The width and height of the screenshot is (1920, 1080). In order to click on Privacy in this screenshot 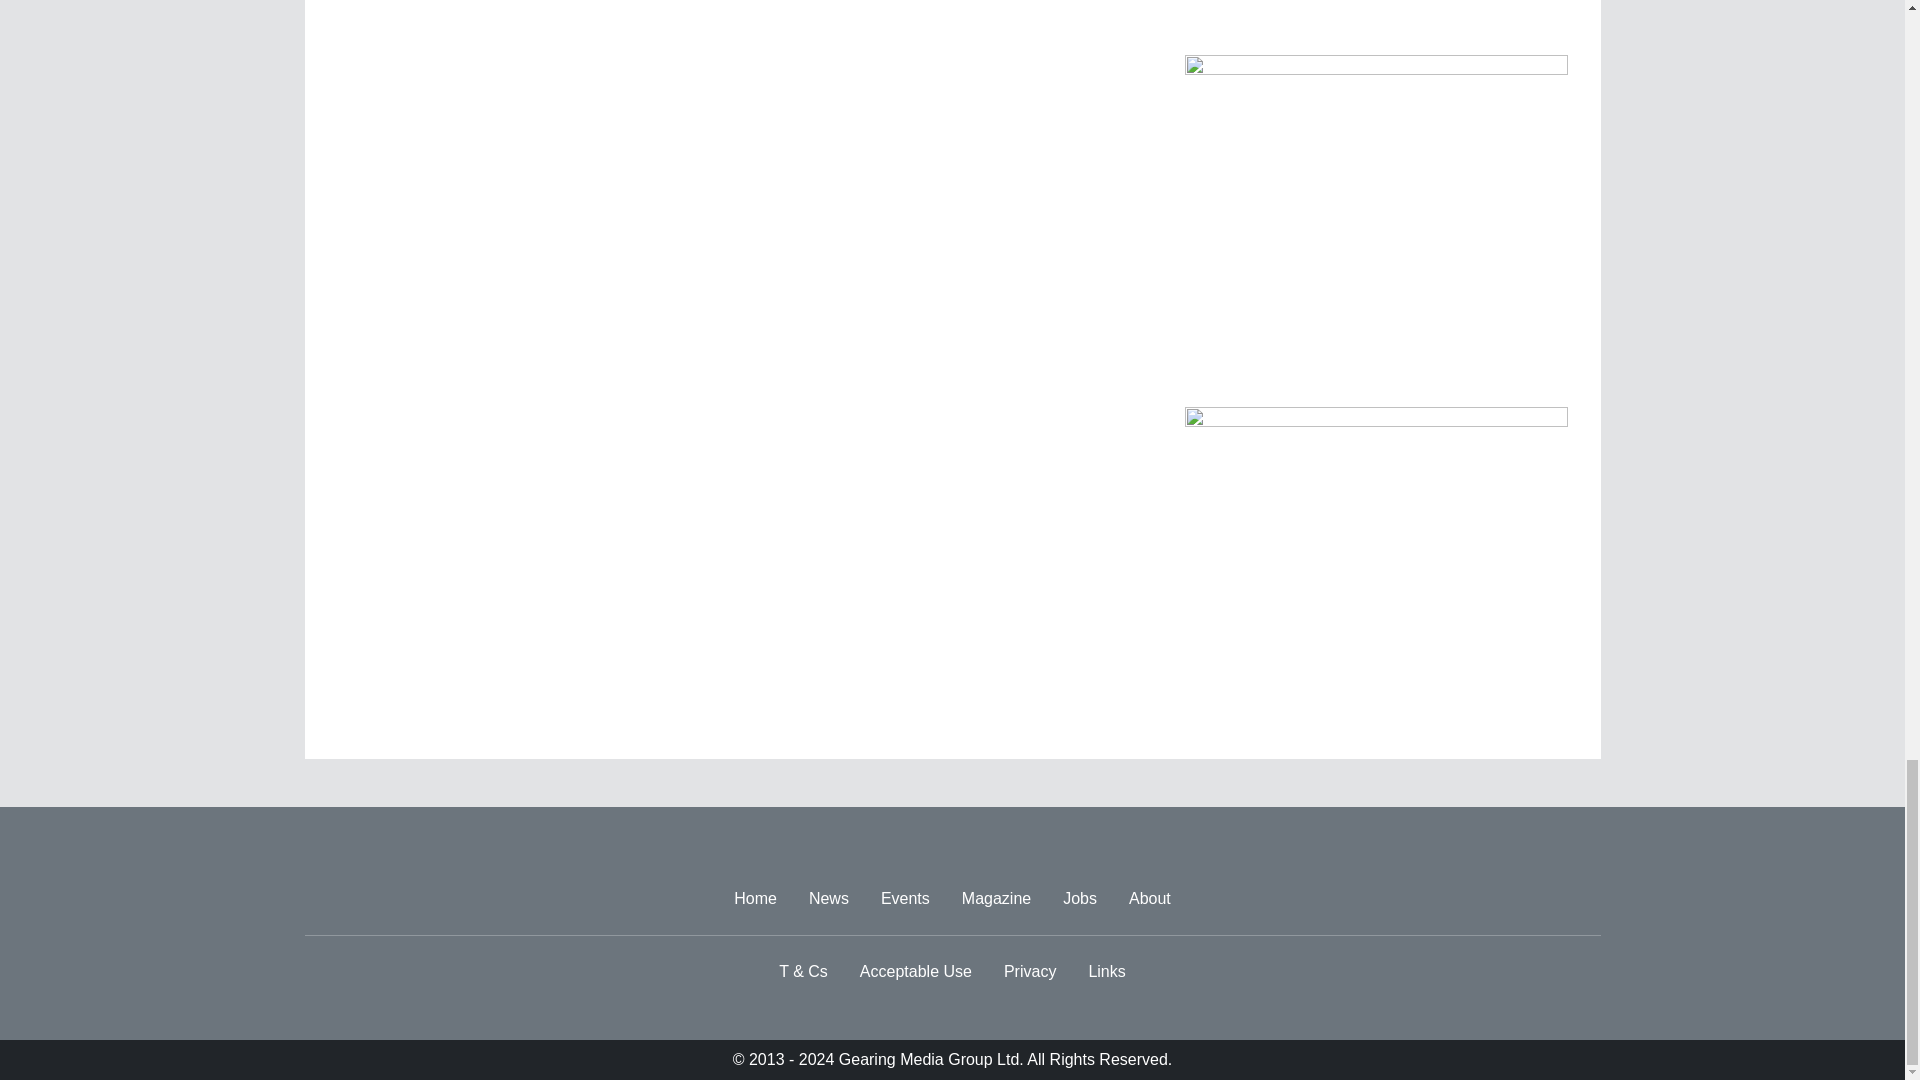, I will do `click(1030, 972)`.